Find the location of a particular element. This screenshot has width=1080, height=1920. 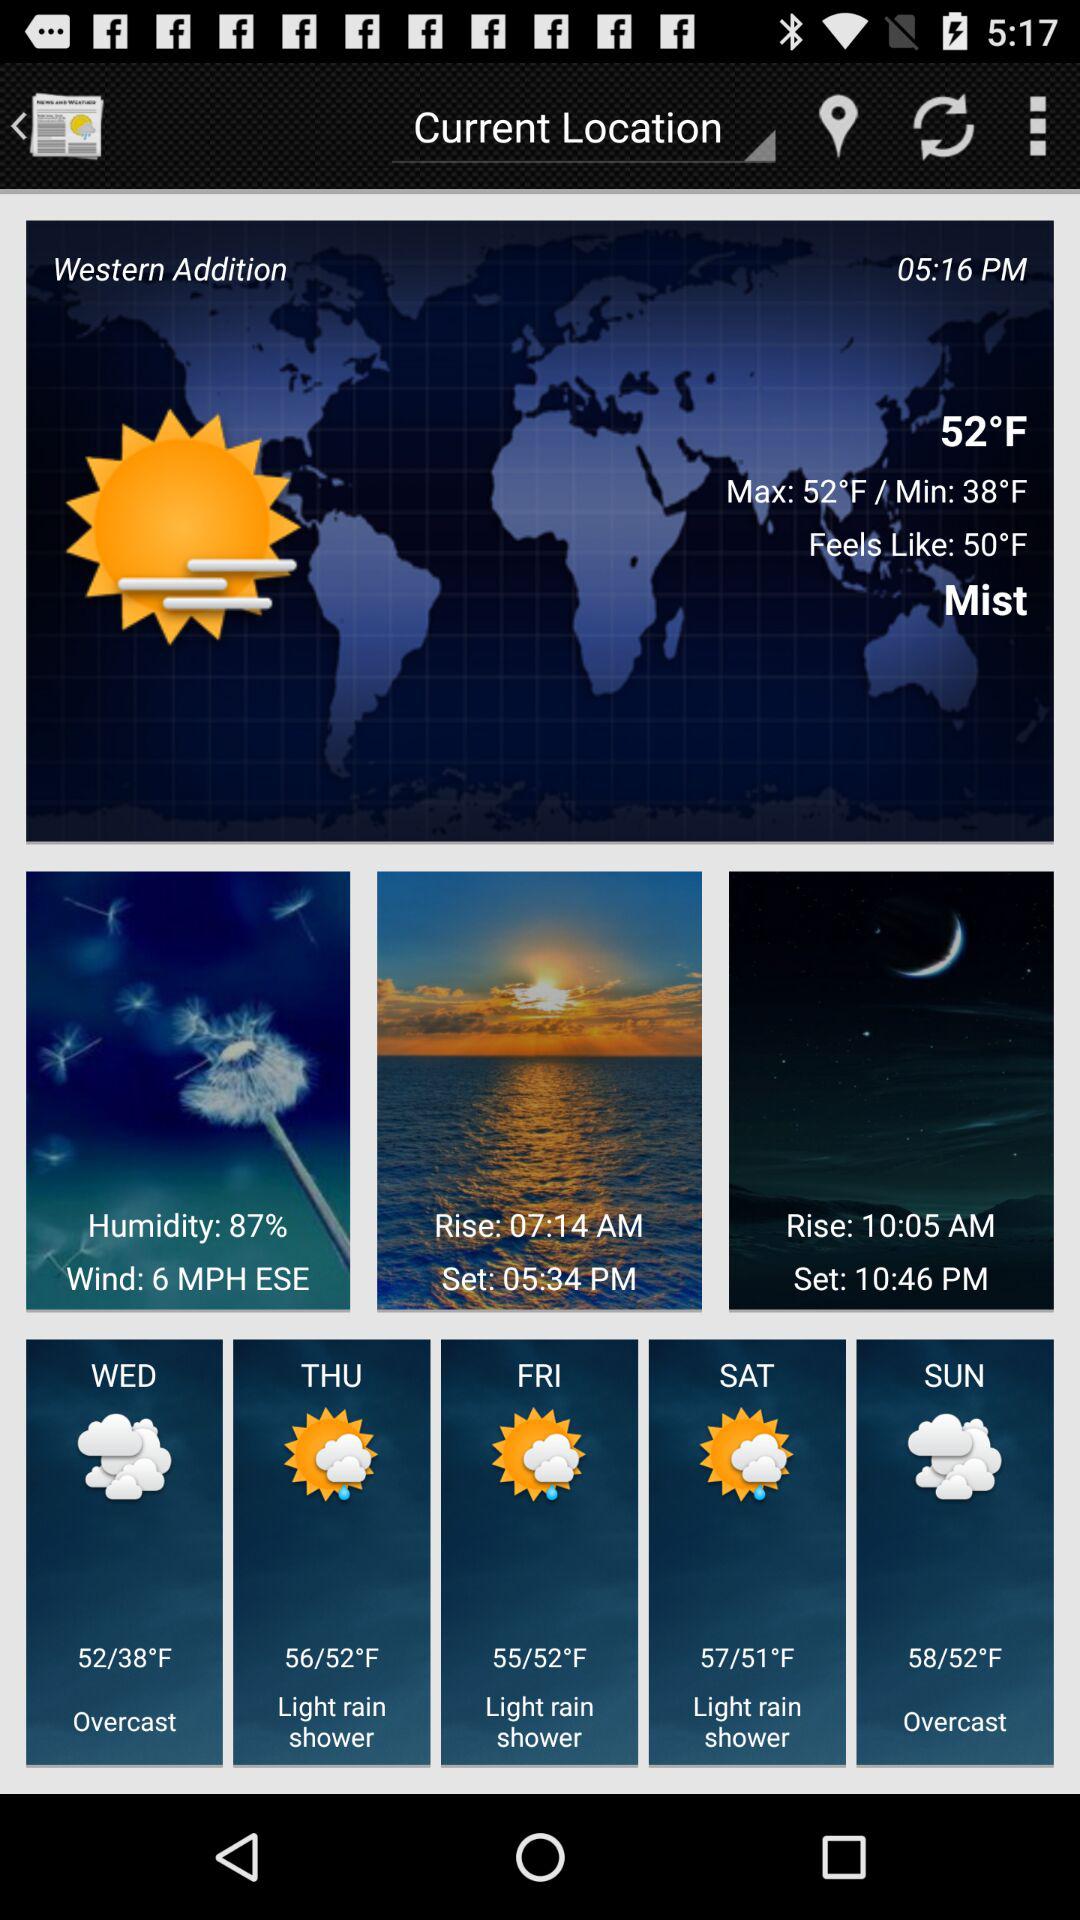

go to news is located at coordinates (66, 126).